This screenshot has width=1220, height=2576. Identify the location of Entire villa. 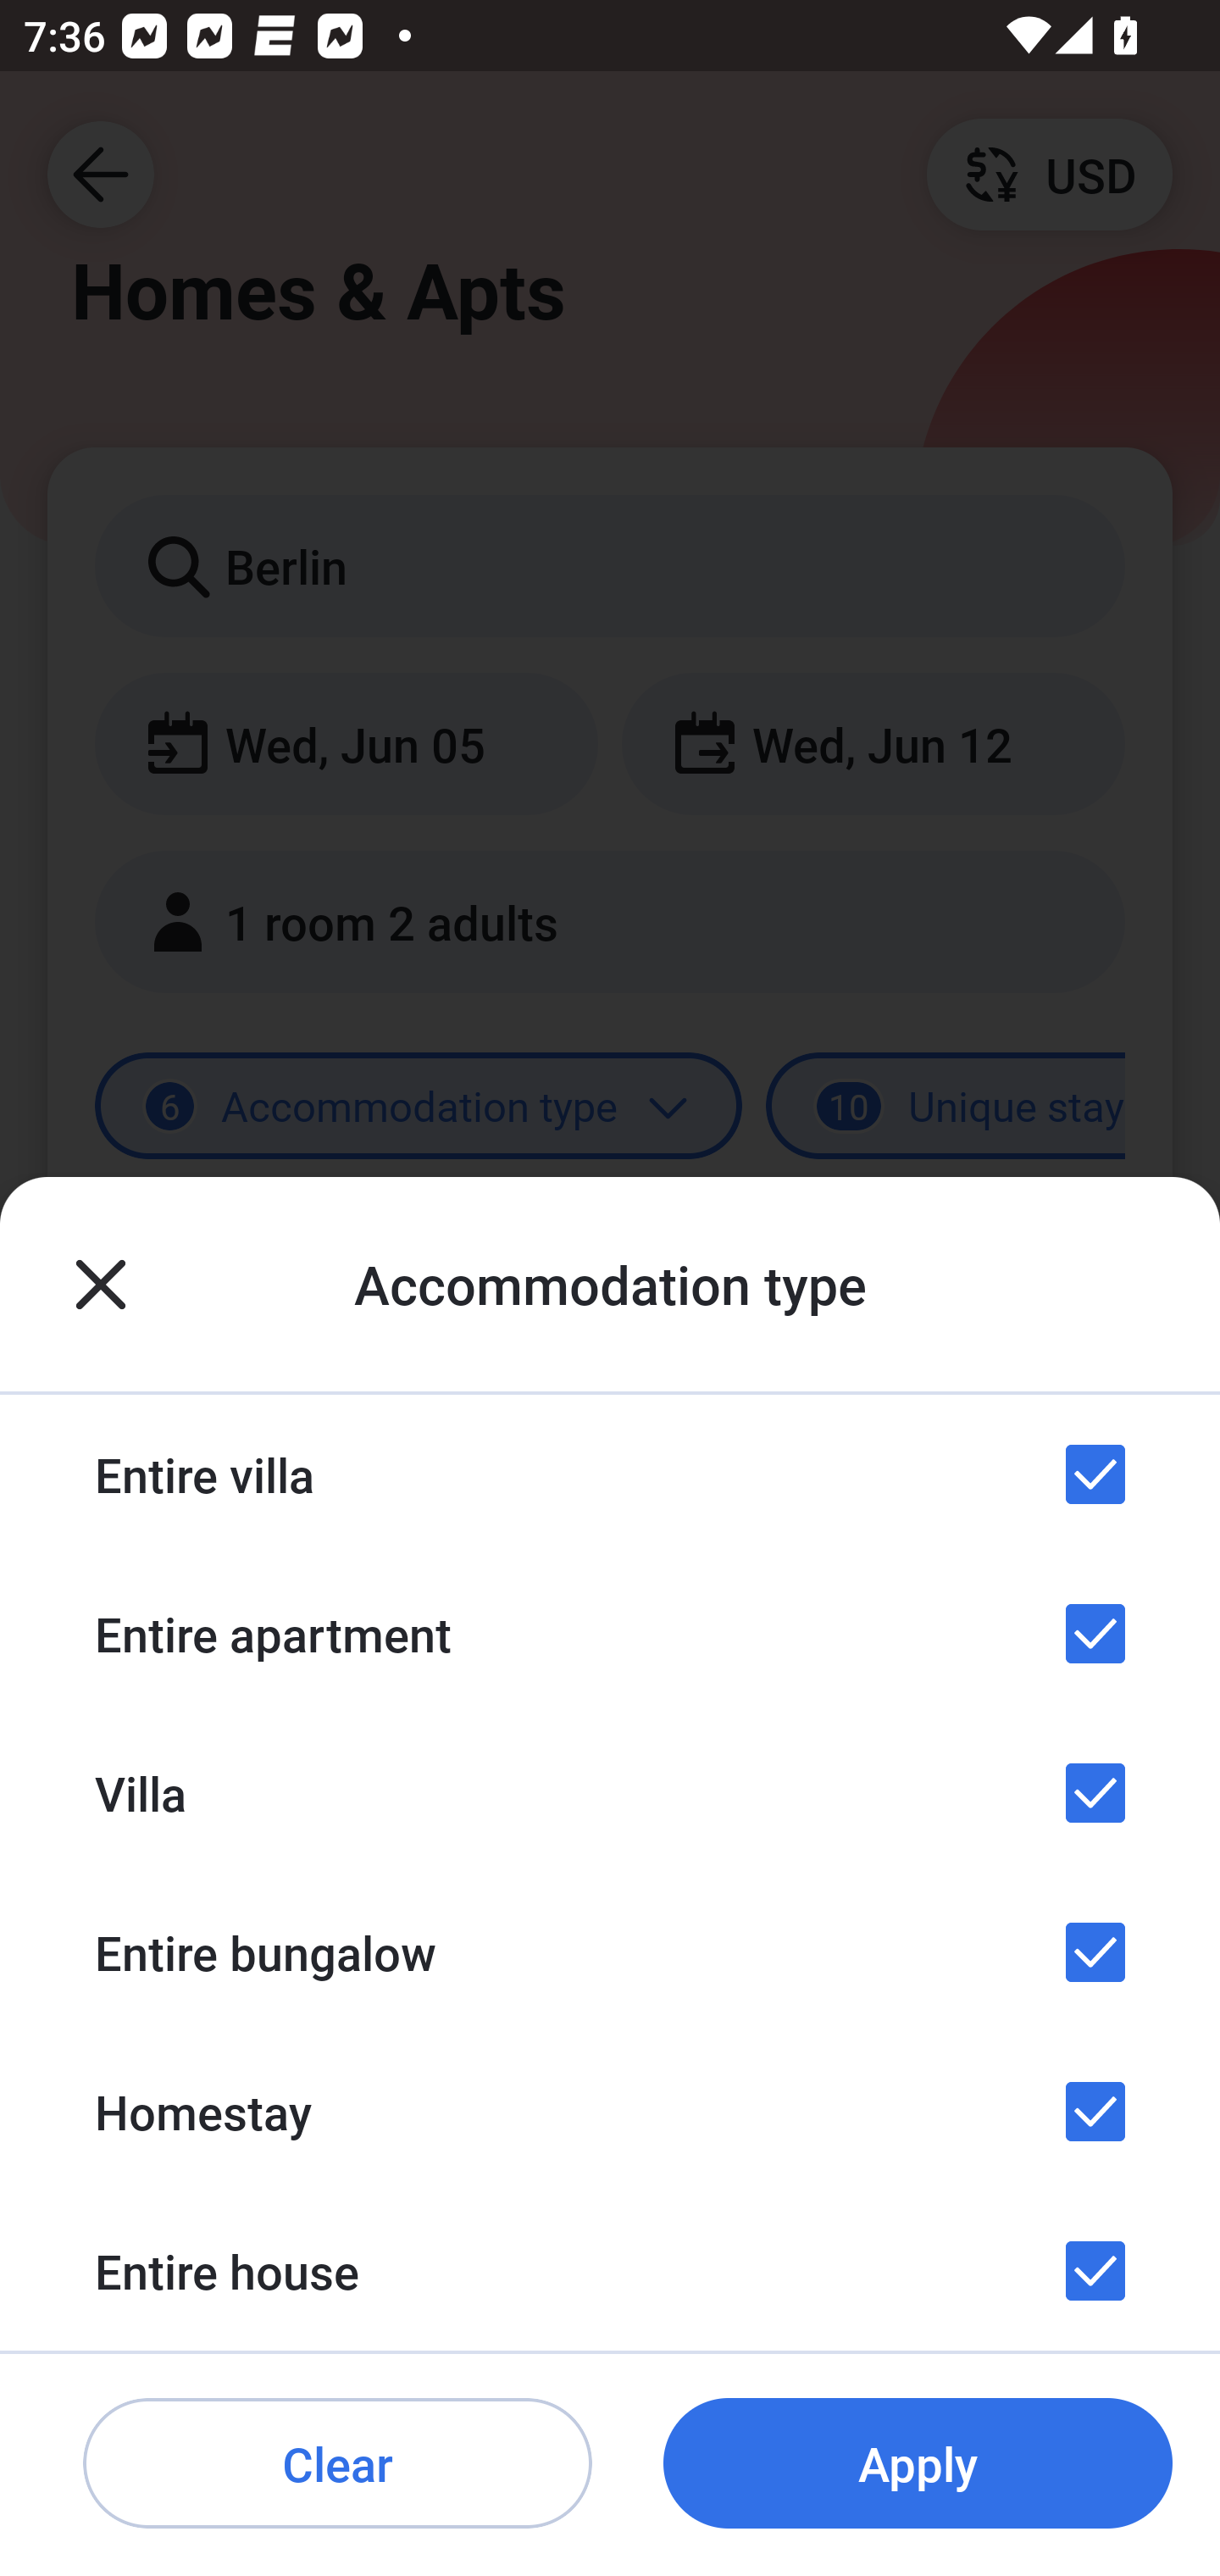
(610, 1474).